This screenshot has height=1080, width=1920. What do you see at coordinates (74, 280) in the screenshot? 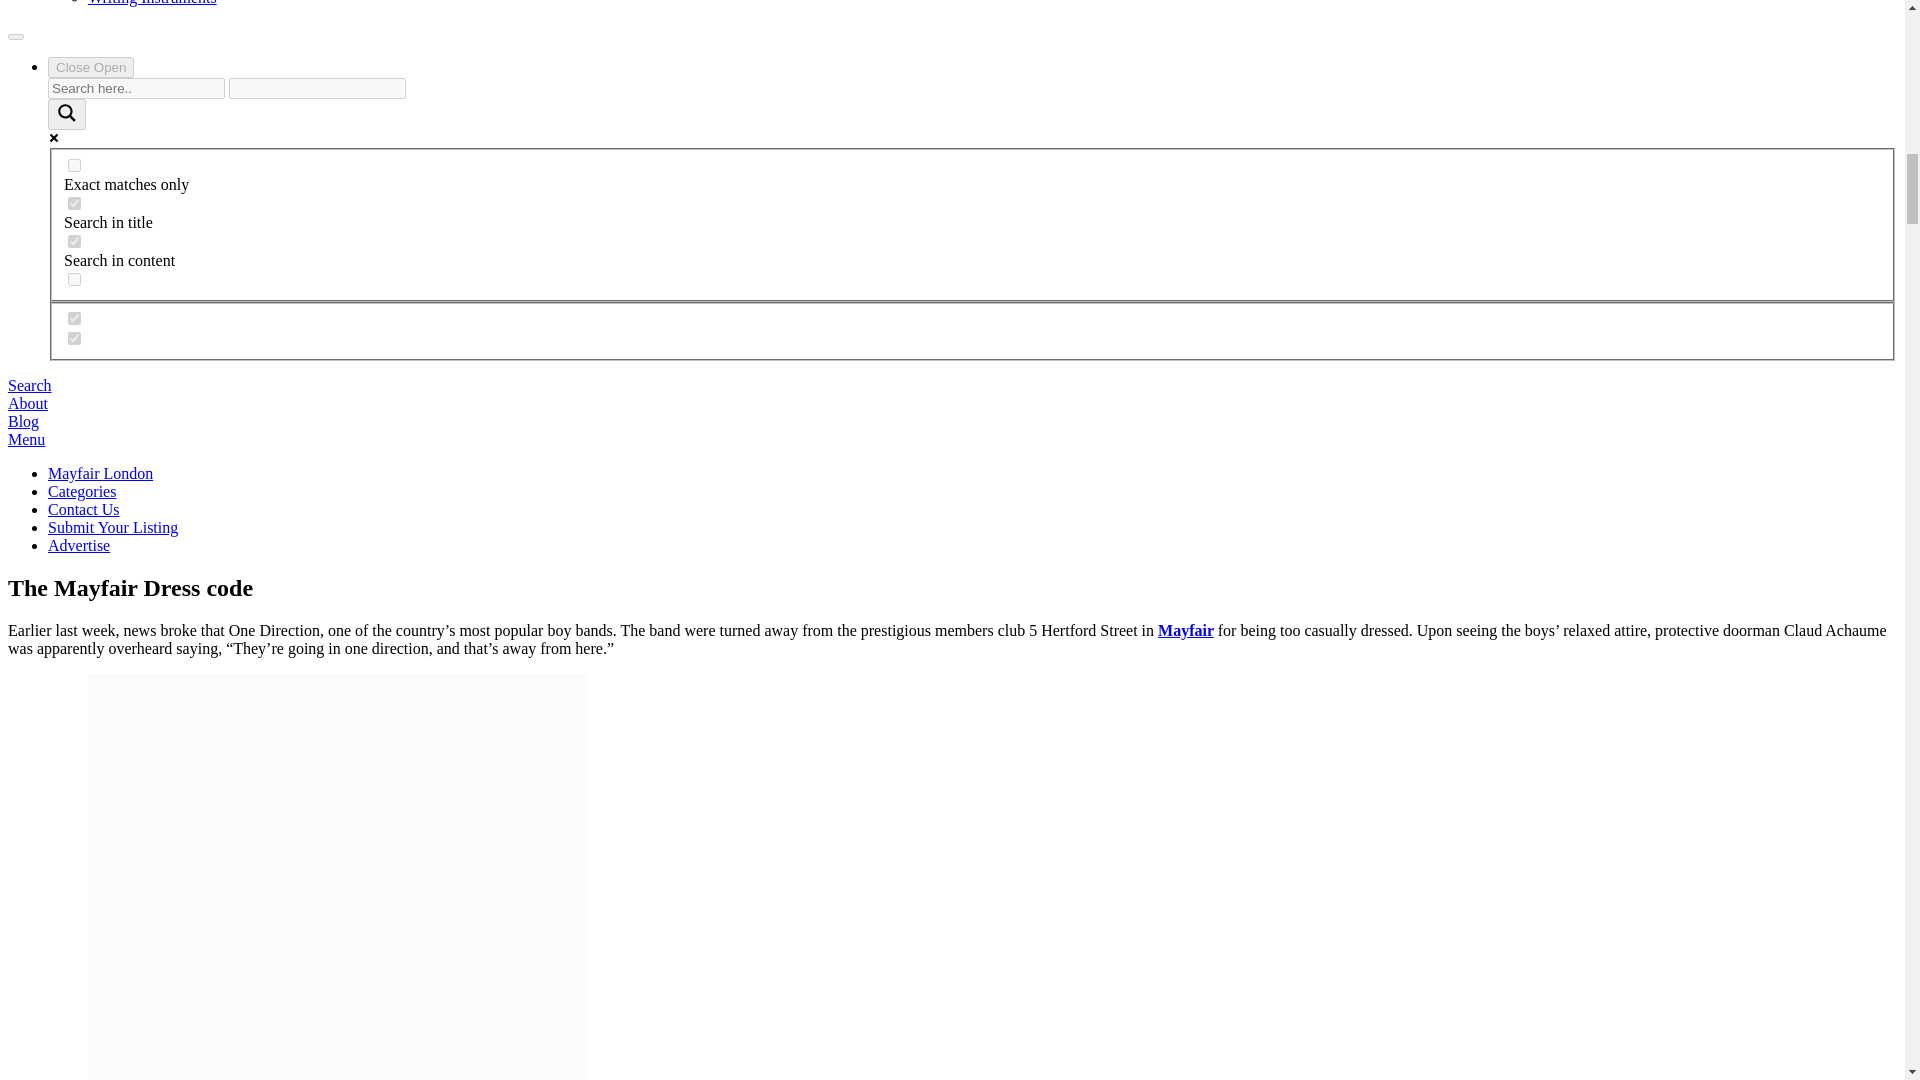
I see `excerpt` at bounding box center [74, 280].